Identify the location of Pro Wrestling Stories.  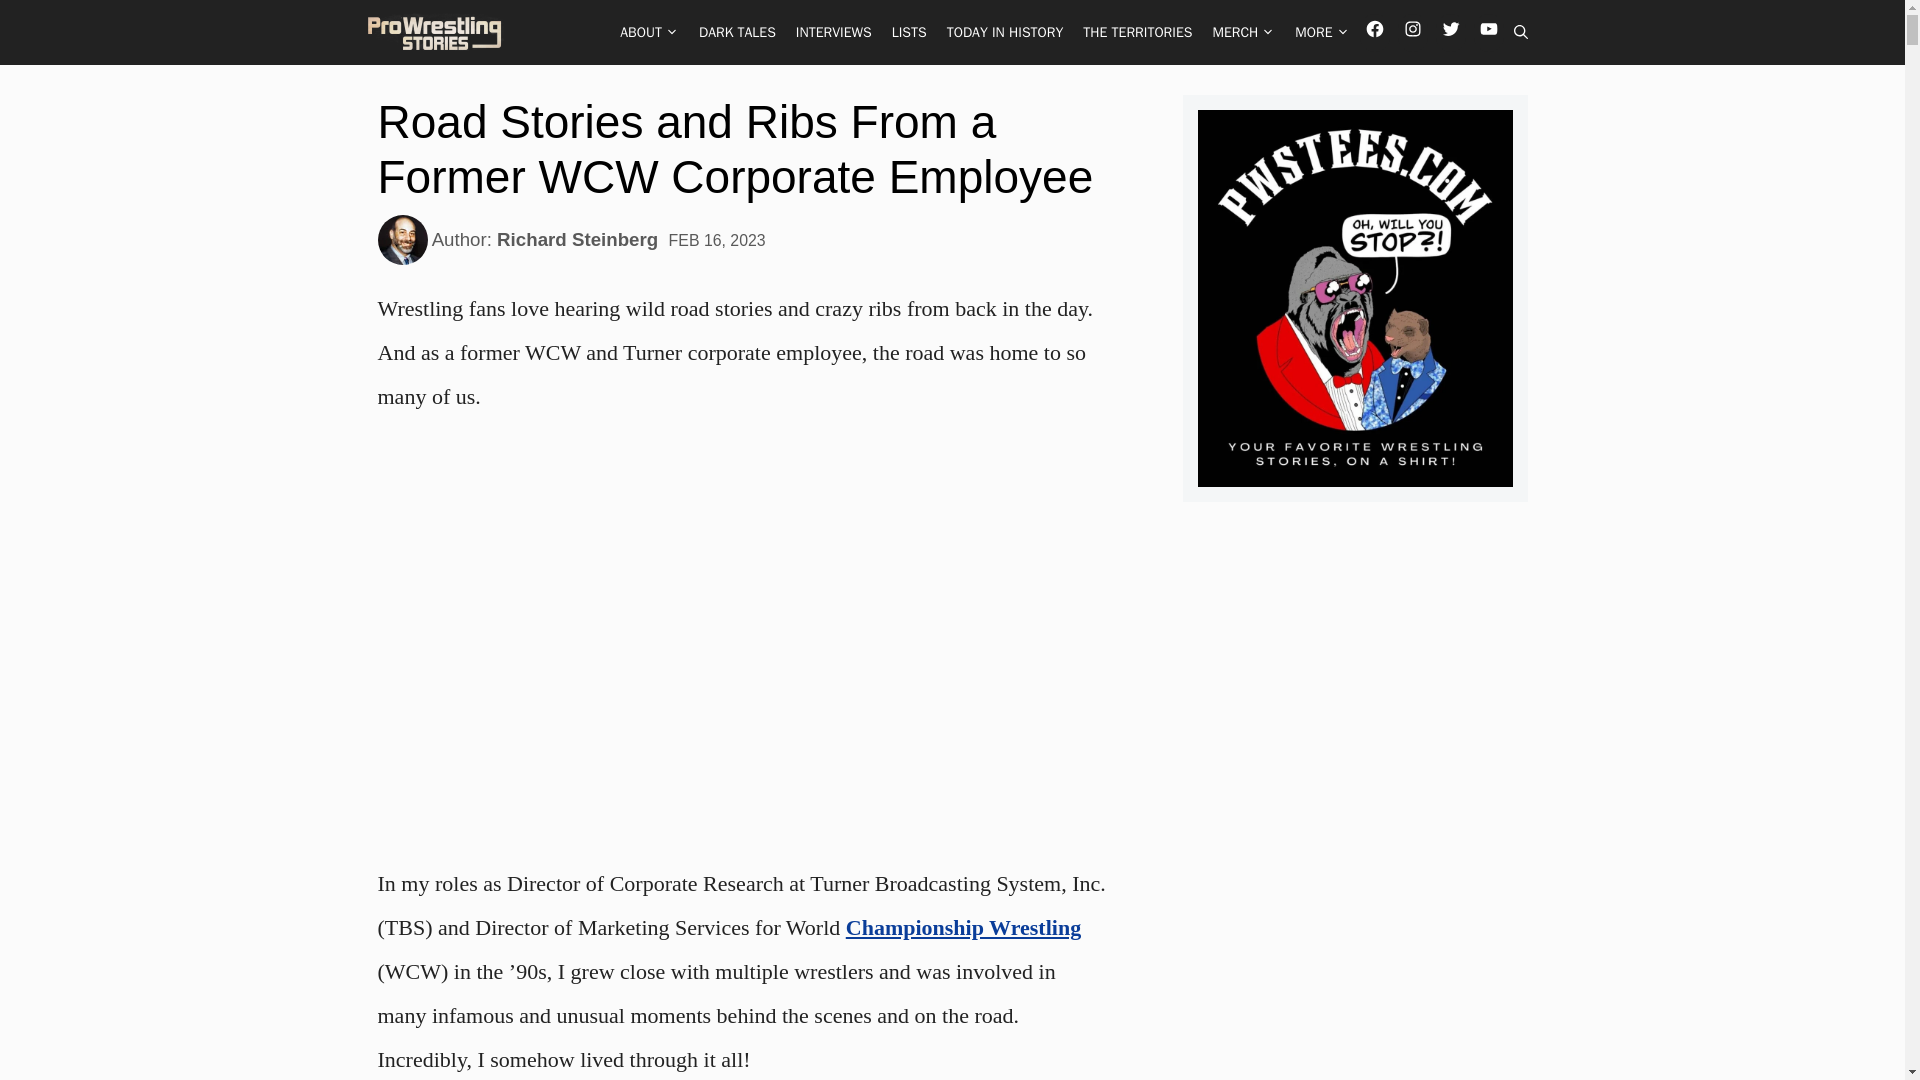
(436, 32).